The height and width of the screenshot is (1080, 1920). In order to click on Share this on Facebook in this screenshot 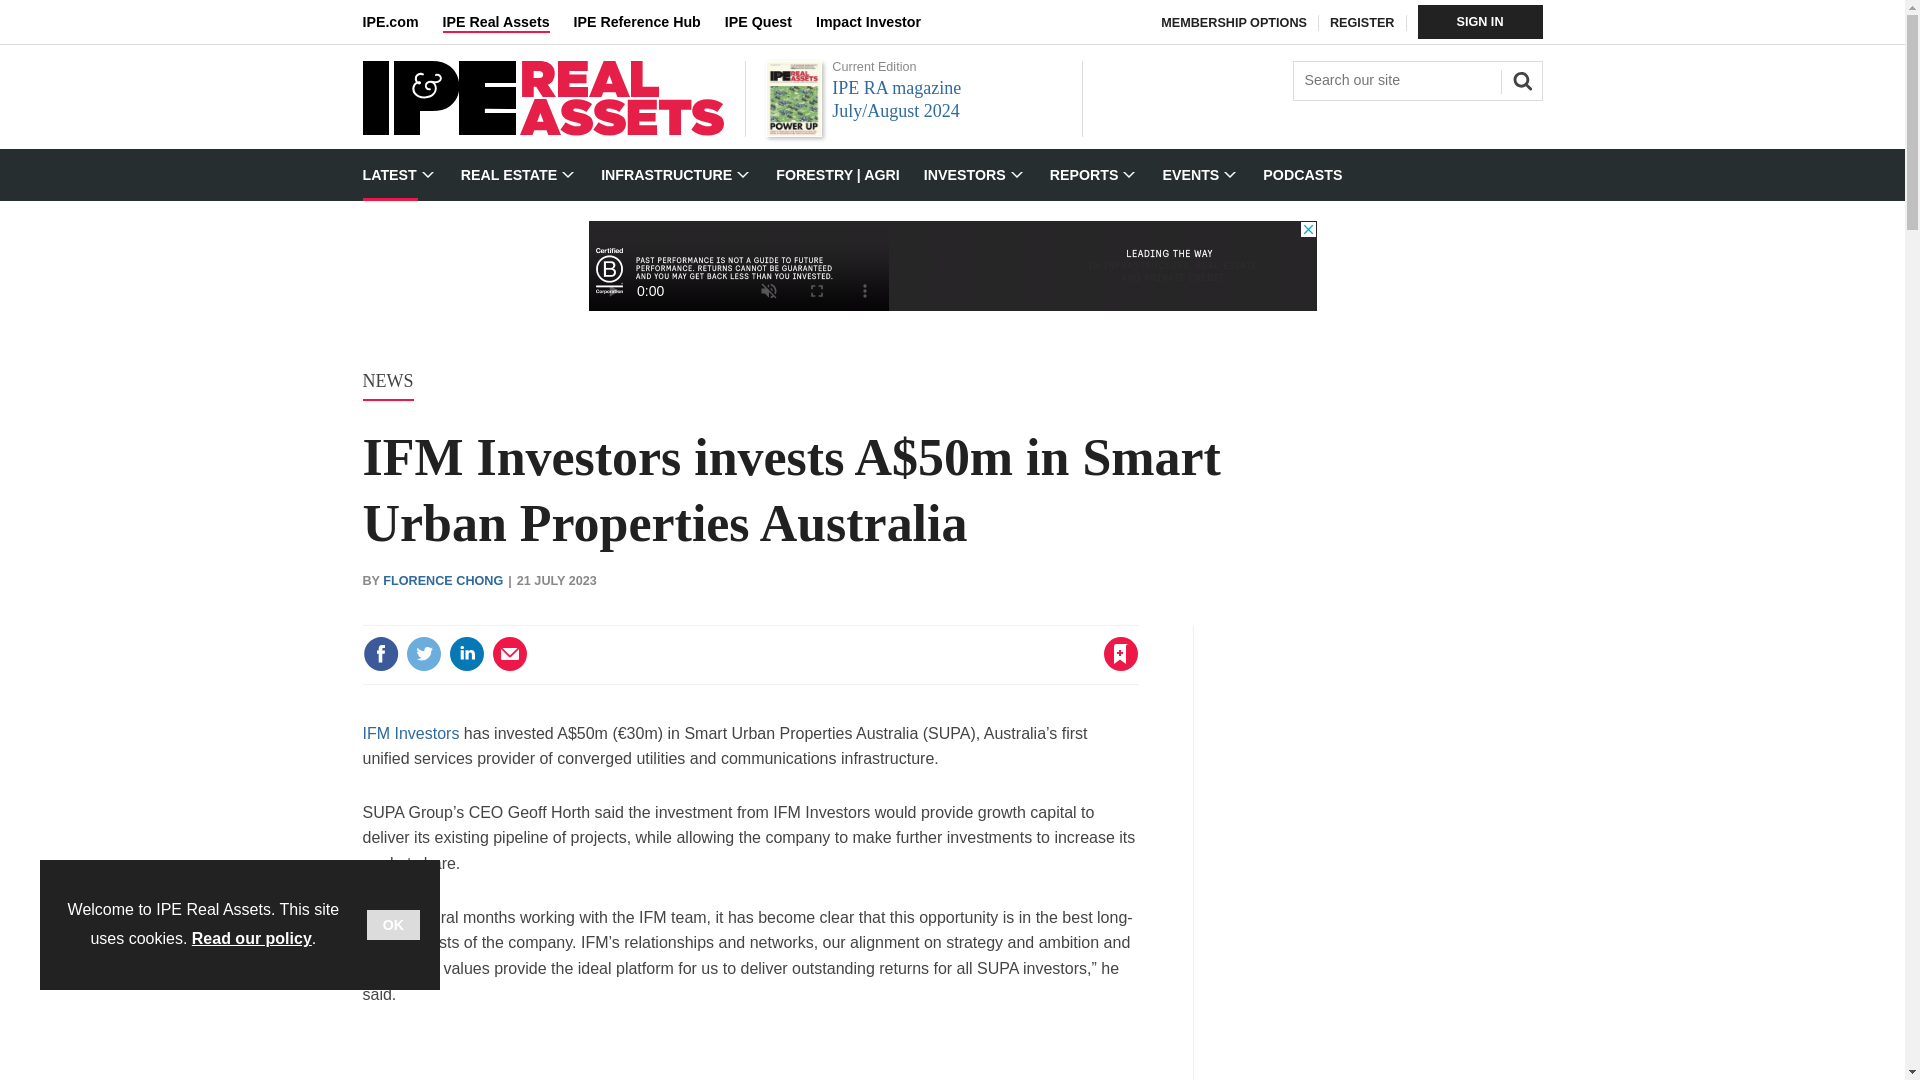, I will do `click(380, 654)`.